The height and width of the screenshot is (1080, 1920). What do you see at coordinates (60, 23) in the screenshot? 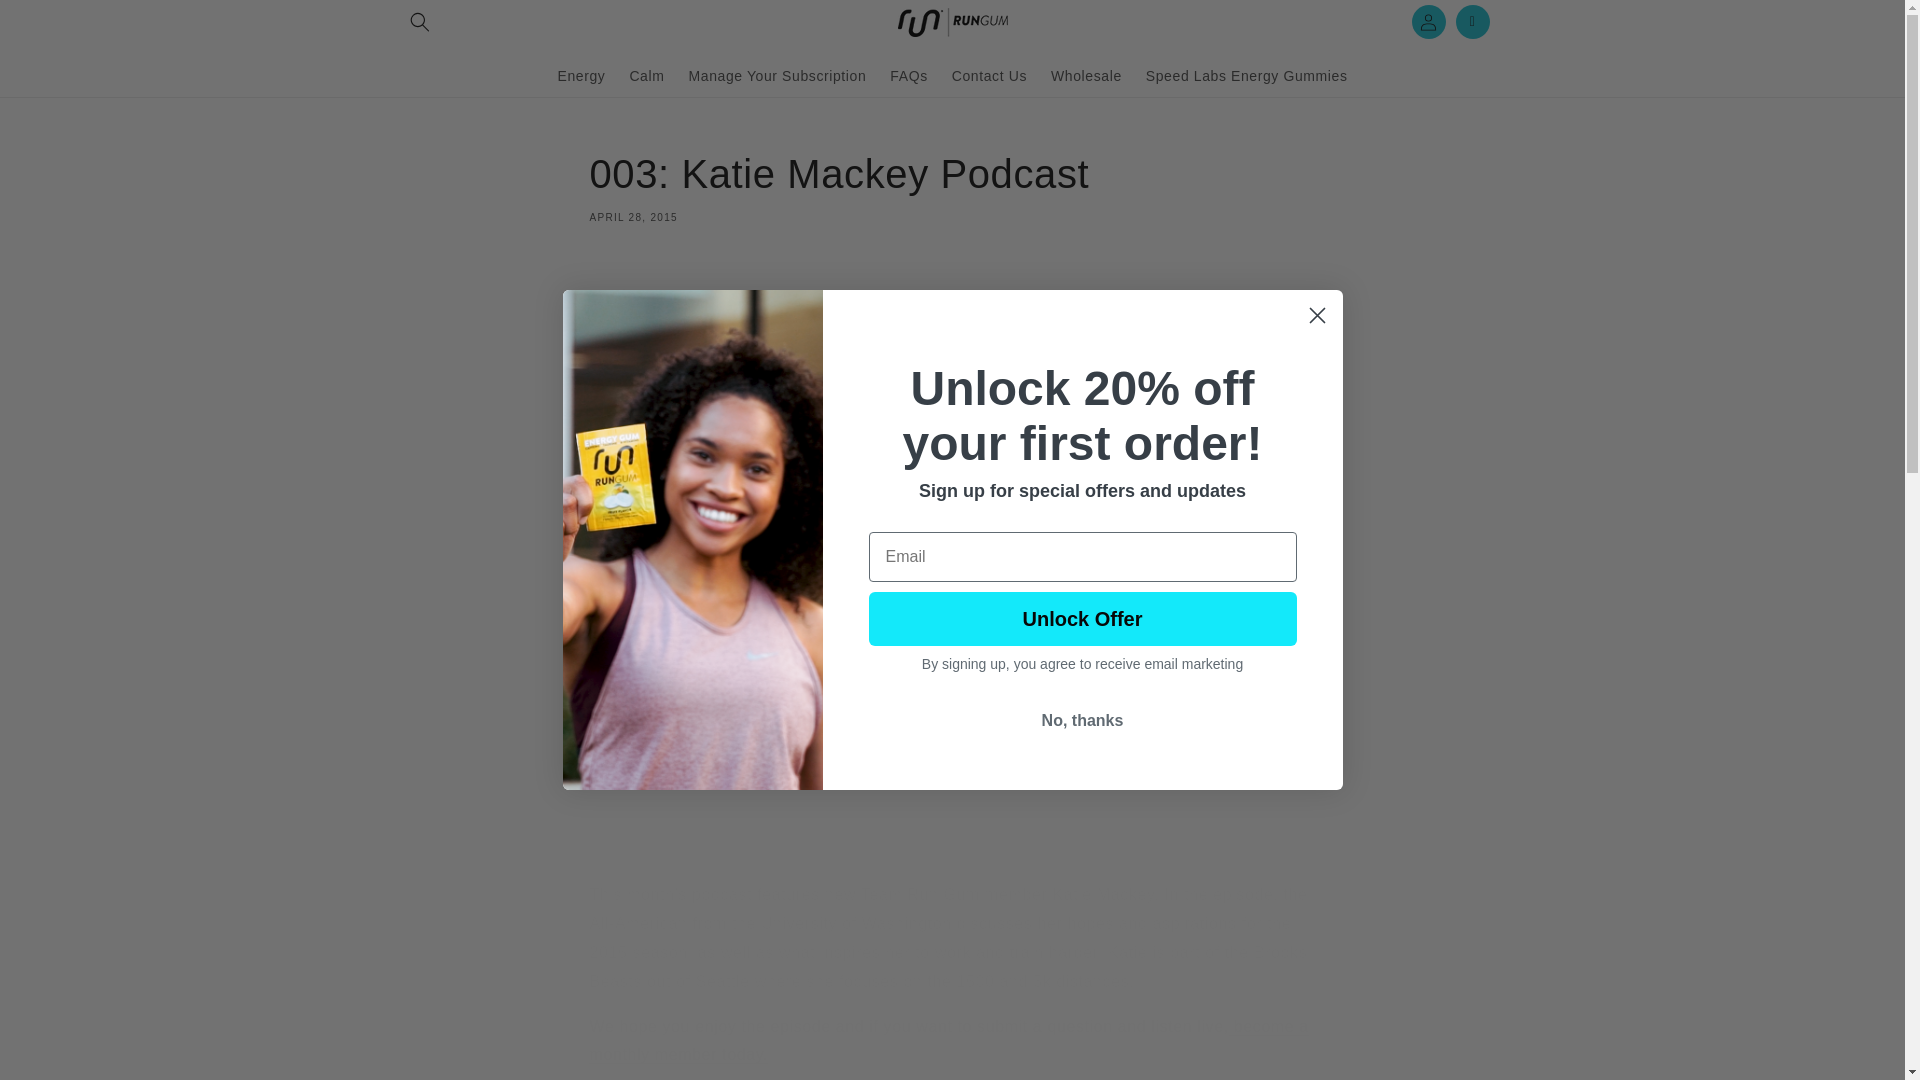
I see `Energy` at bounding box center [60, 23].